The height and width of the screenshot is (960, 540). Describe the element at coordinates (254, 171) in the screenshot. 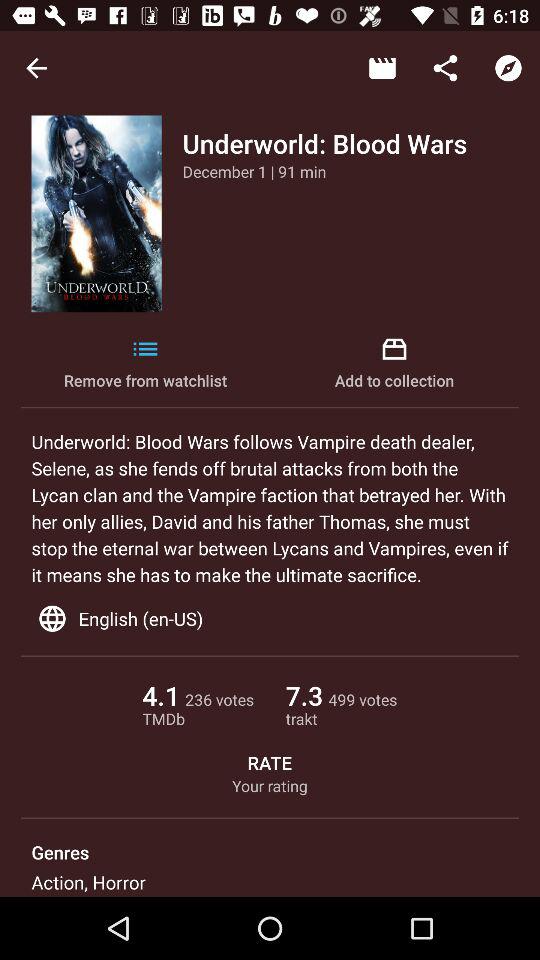

I see `select the item below the underworld: blood wars item` at that location.